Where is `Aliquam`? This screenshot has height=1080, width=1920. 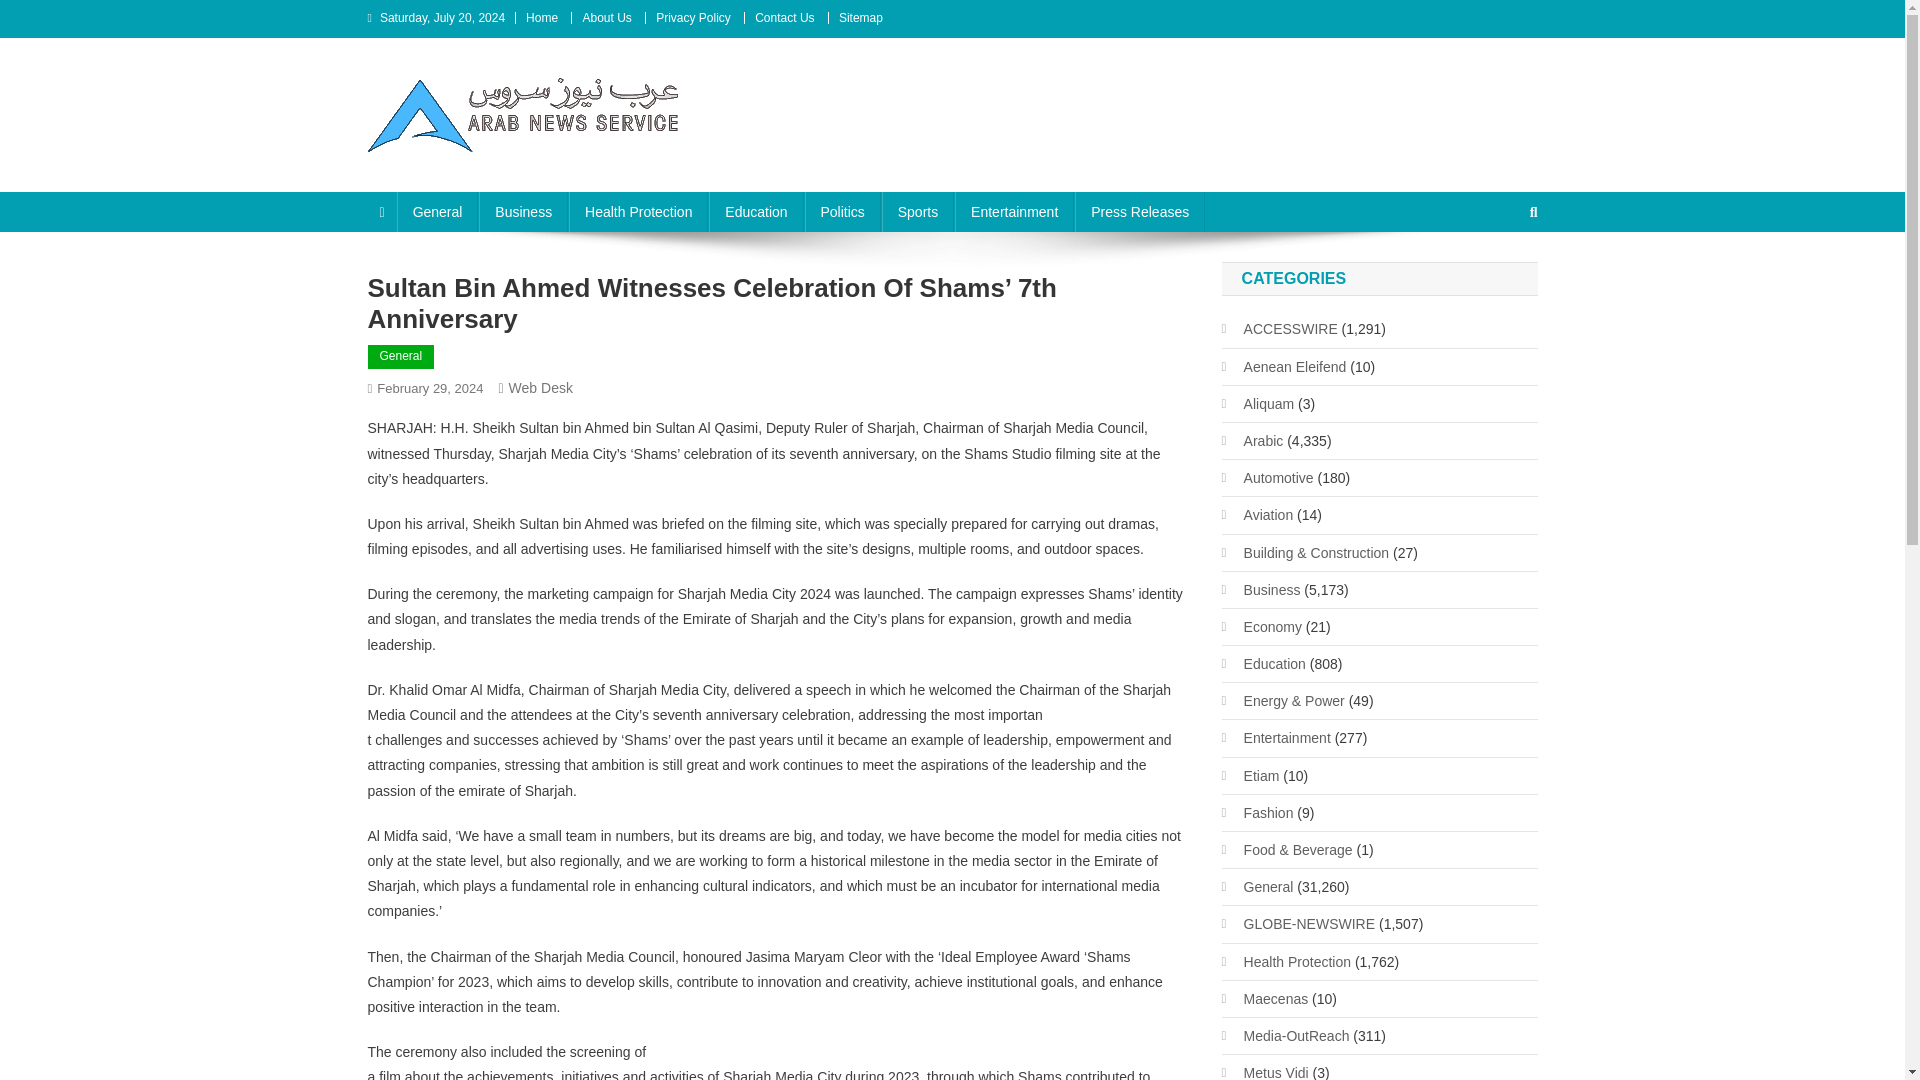 Aliquam is located at coordinates (1258, 403).